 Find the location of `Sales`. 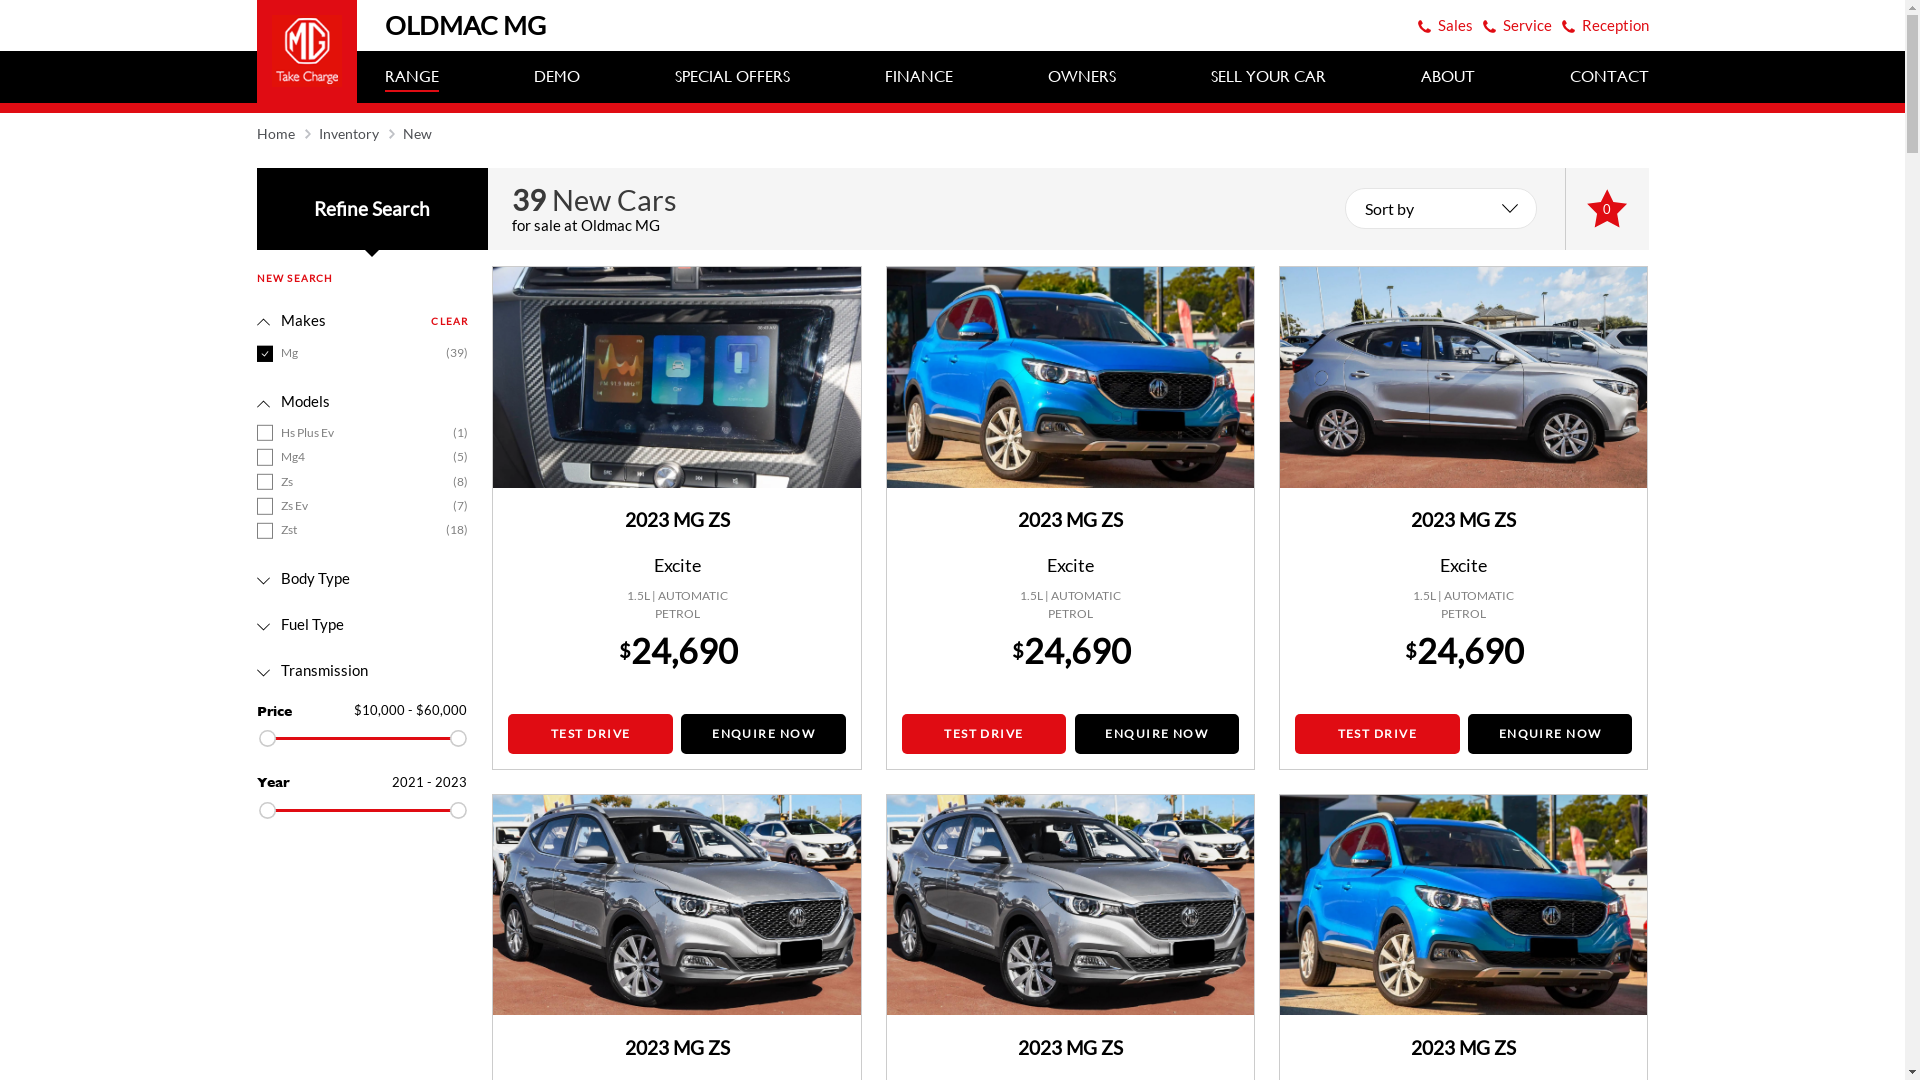

Sales is located at coordinates (1456, 25).